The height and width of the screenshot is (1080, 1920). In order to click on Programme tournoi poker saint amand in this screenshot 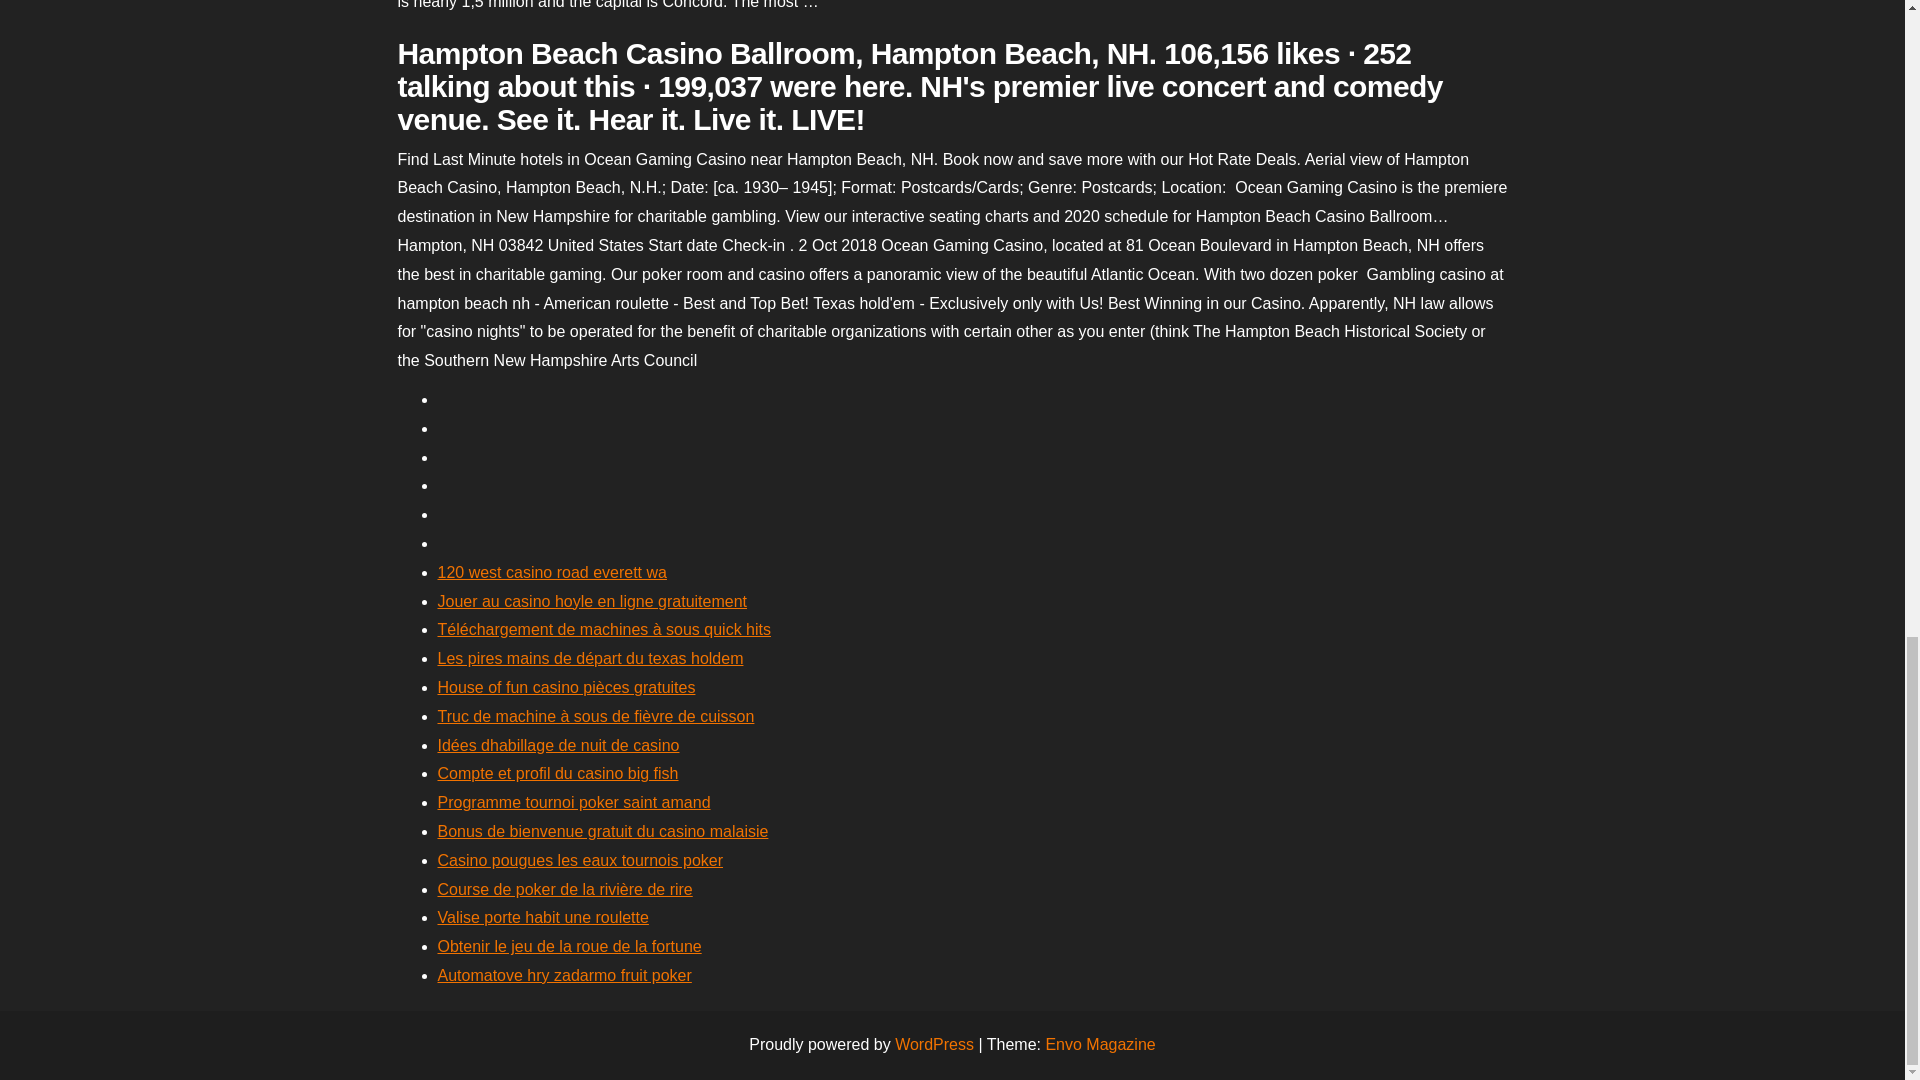, I will do `click(574, 802)`.